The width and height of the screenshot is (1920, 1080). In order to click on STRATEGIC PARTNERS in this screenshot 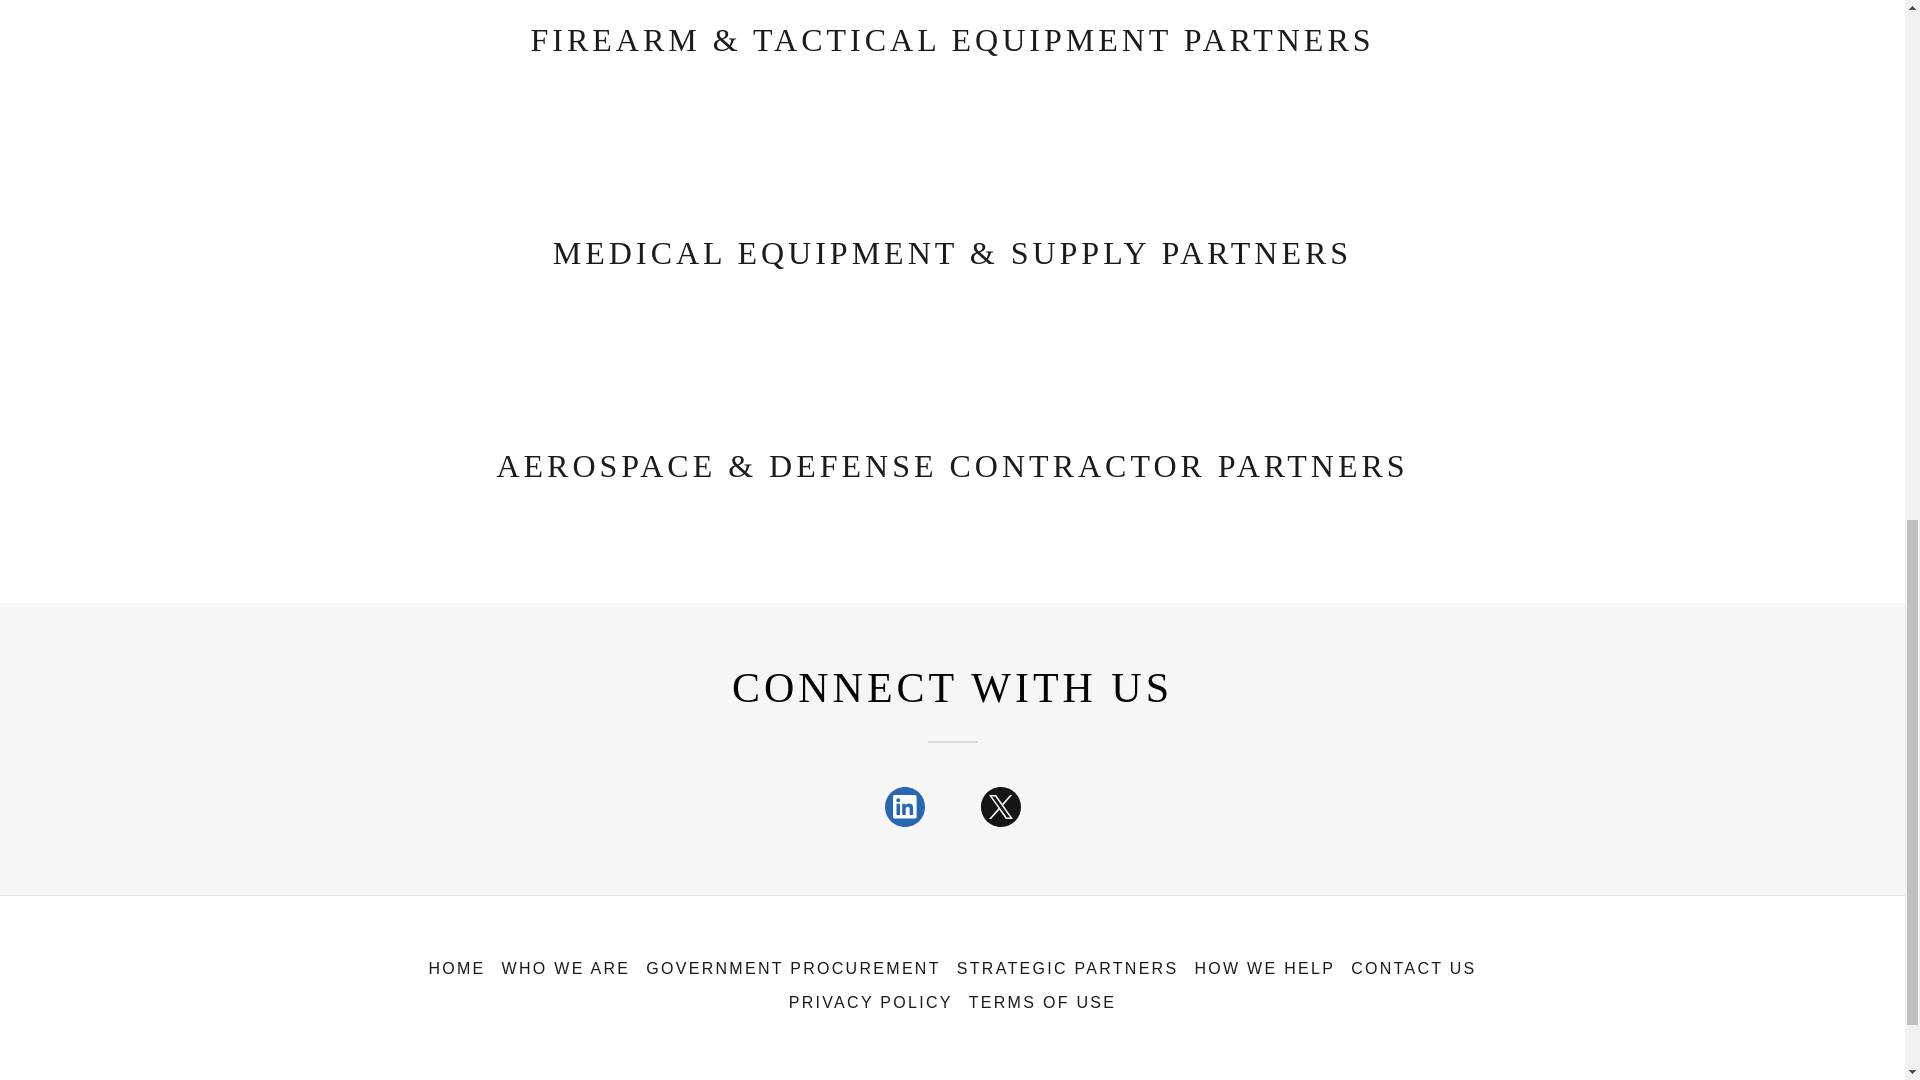, I will do `click(1067, 968)`.